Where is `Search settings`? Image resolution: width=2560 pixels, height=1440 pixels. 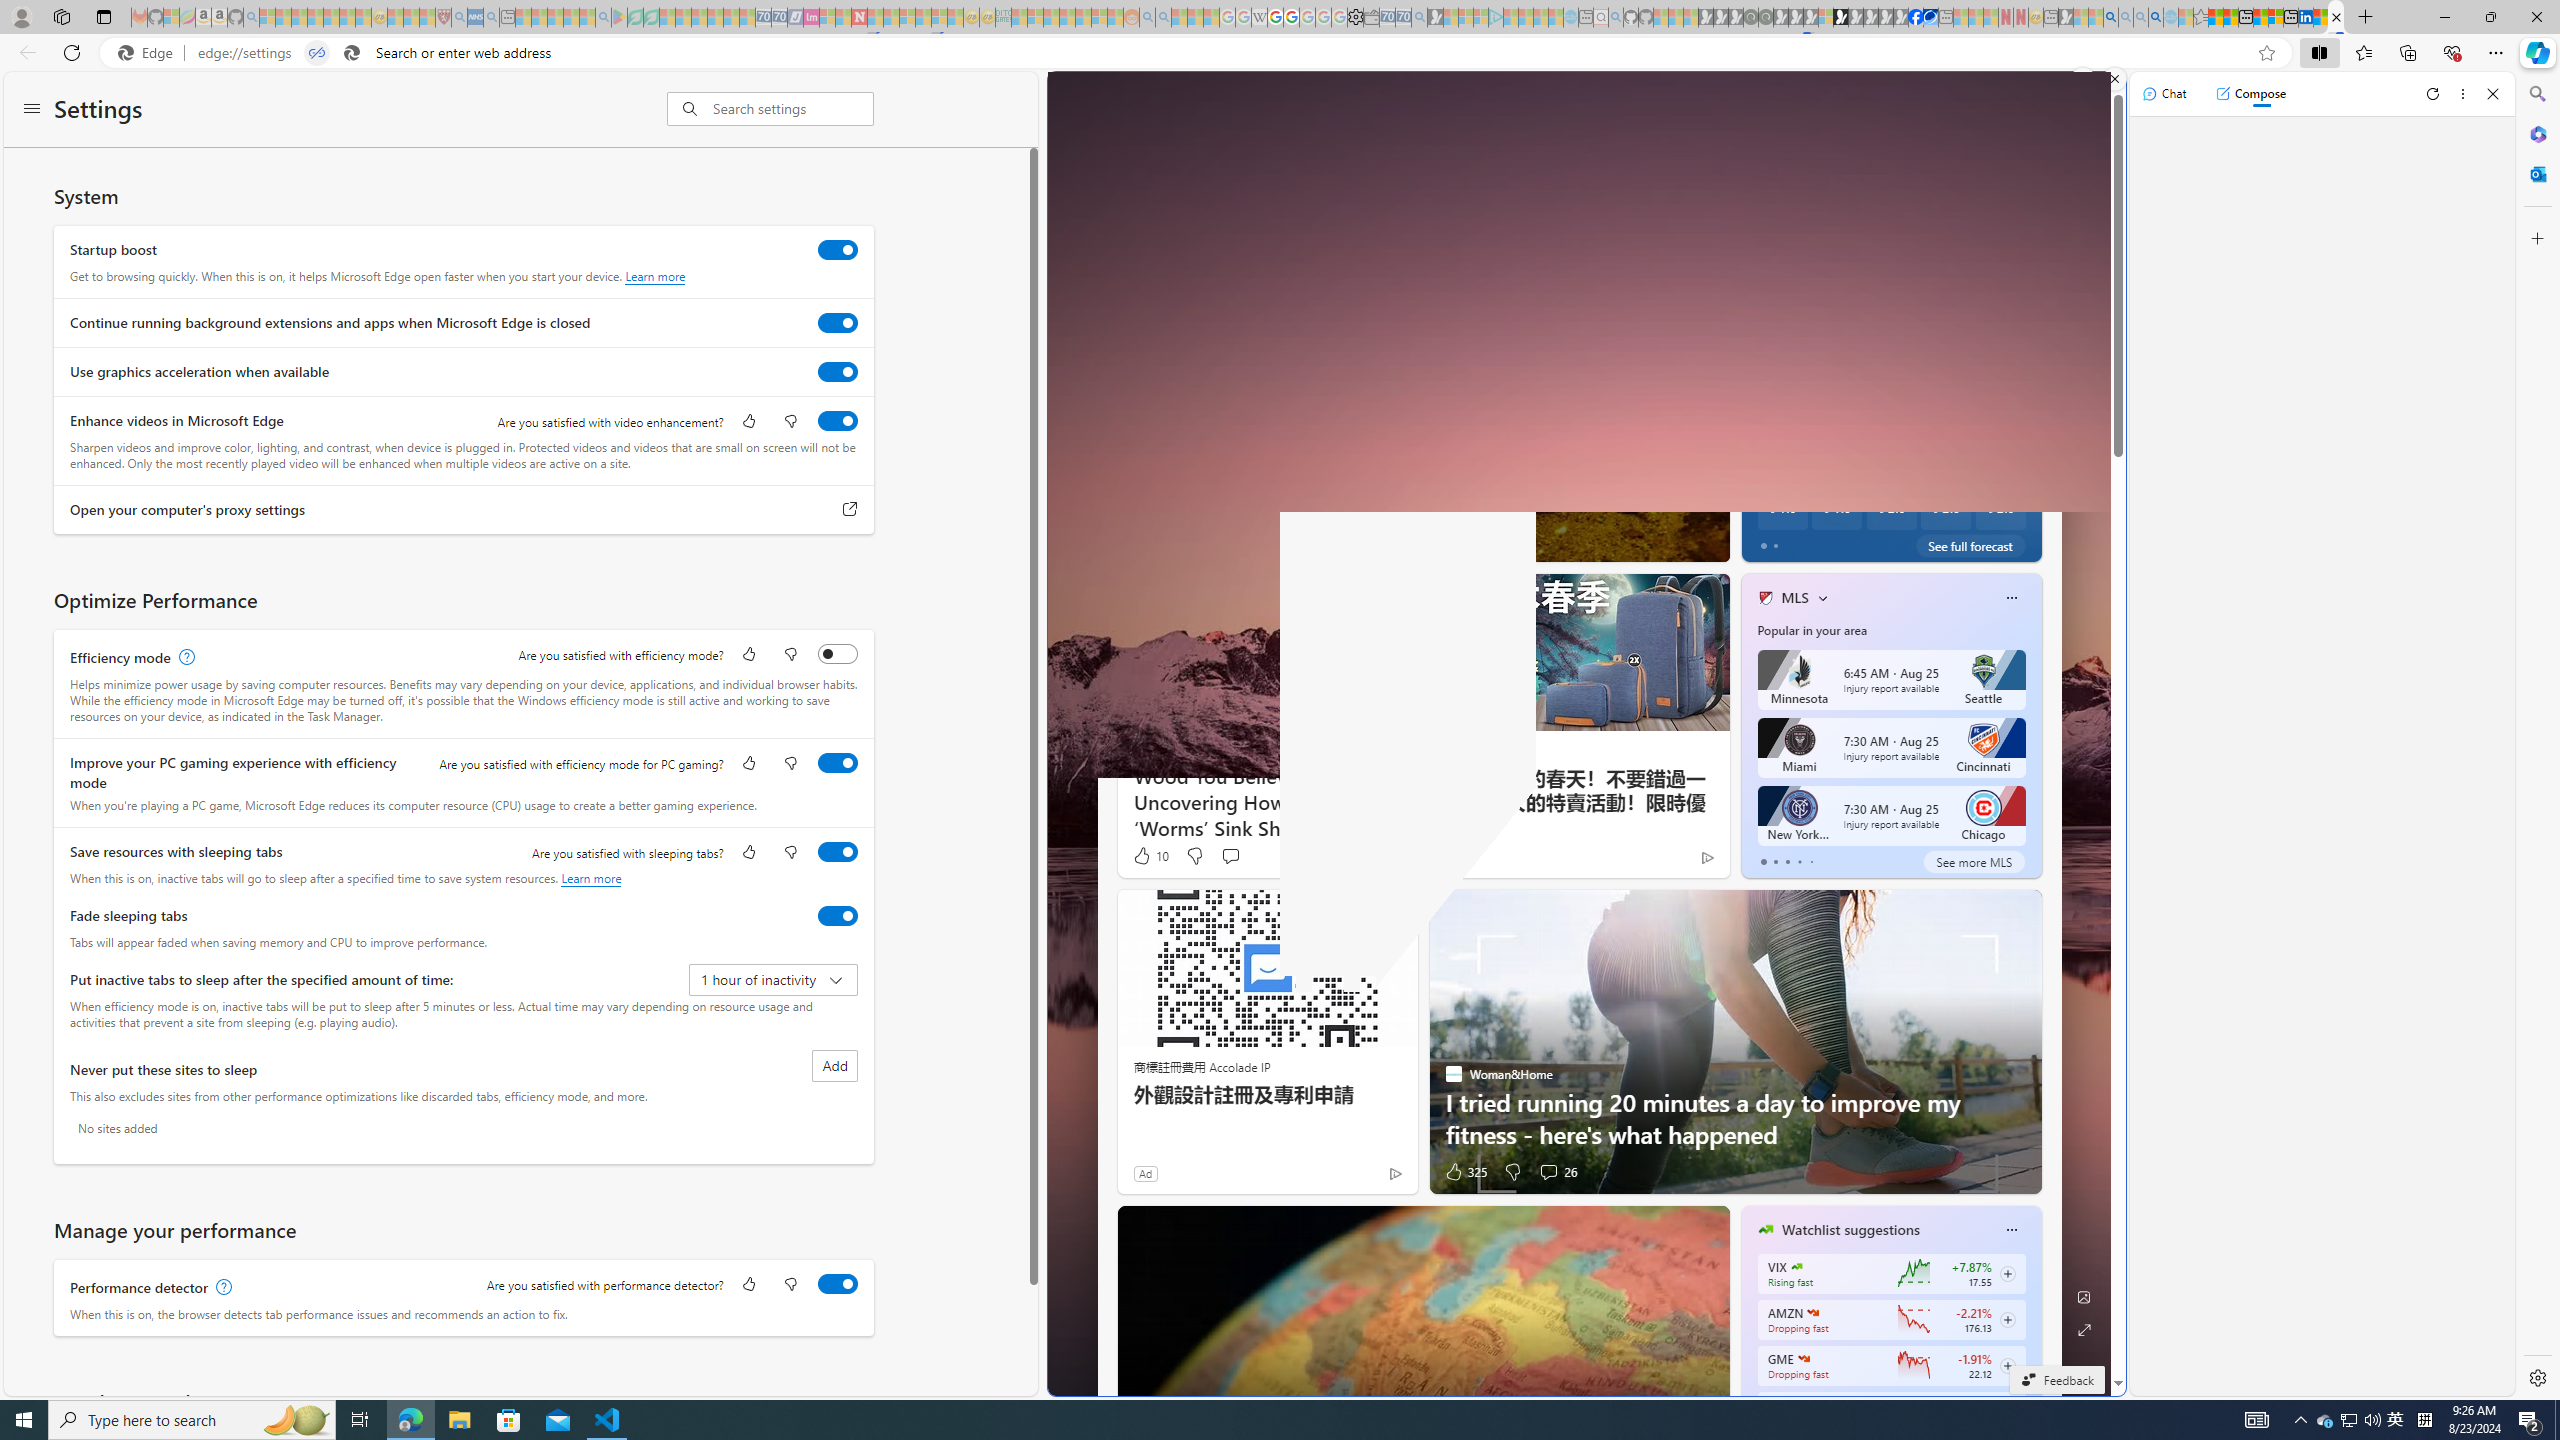
Search settings is located at coordinates (793, 108).